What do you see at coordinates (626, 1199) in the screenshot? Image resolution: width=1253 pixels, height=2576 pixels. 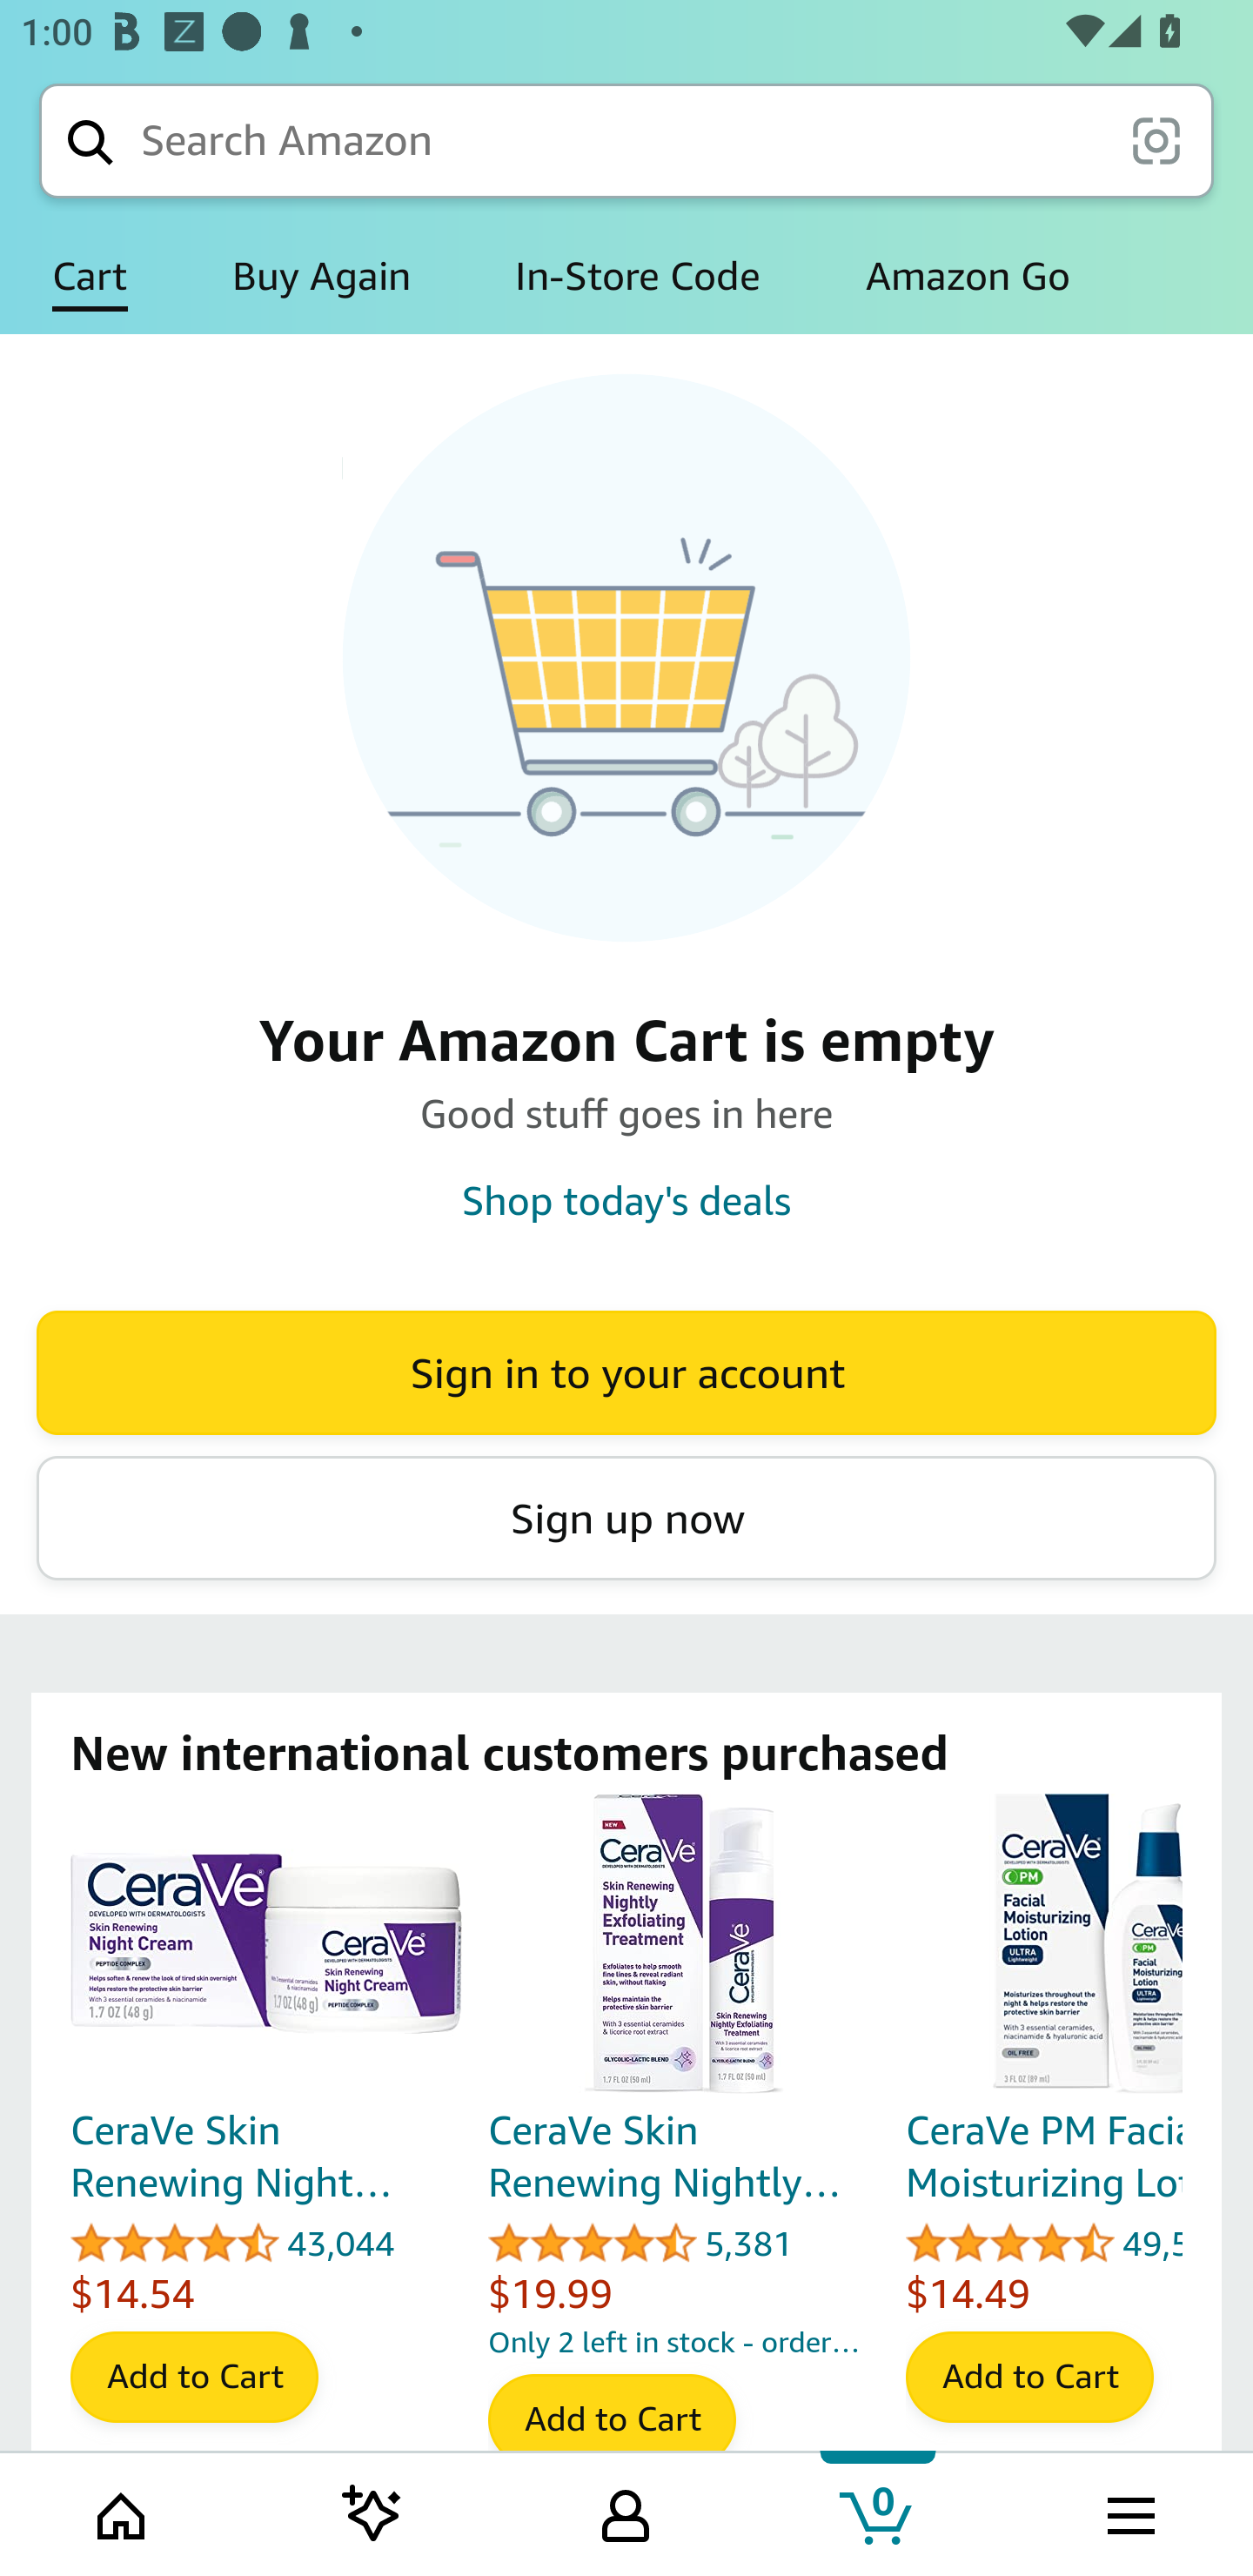 I see `Shop today's deals` at bounding box center [626, 1199].